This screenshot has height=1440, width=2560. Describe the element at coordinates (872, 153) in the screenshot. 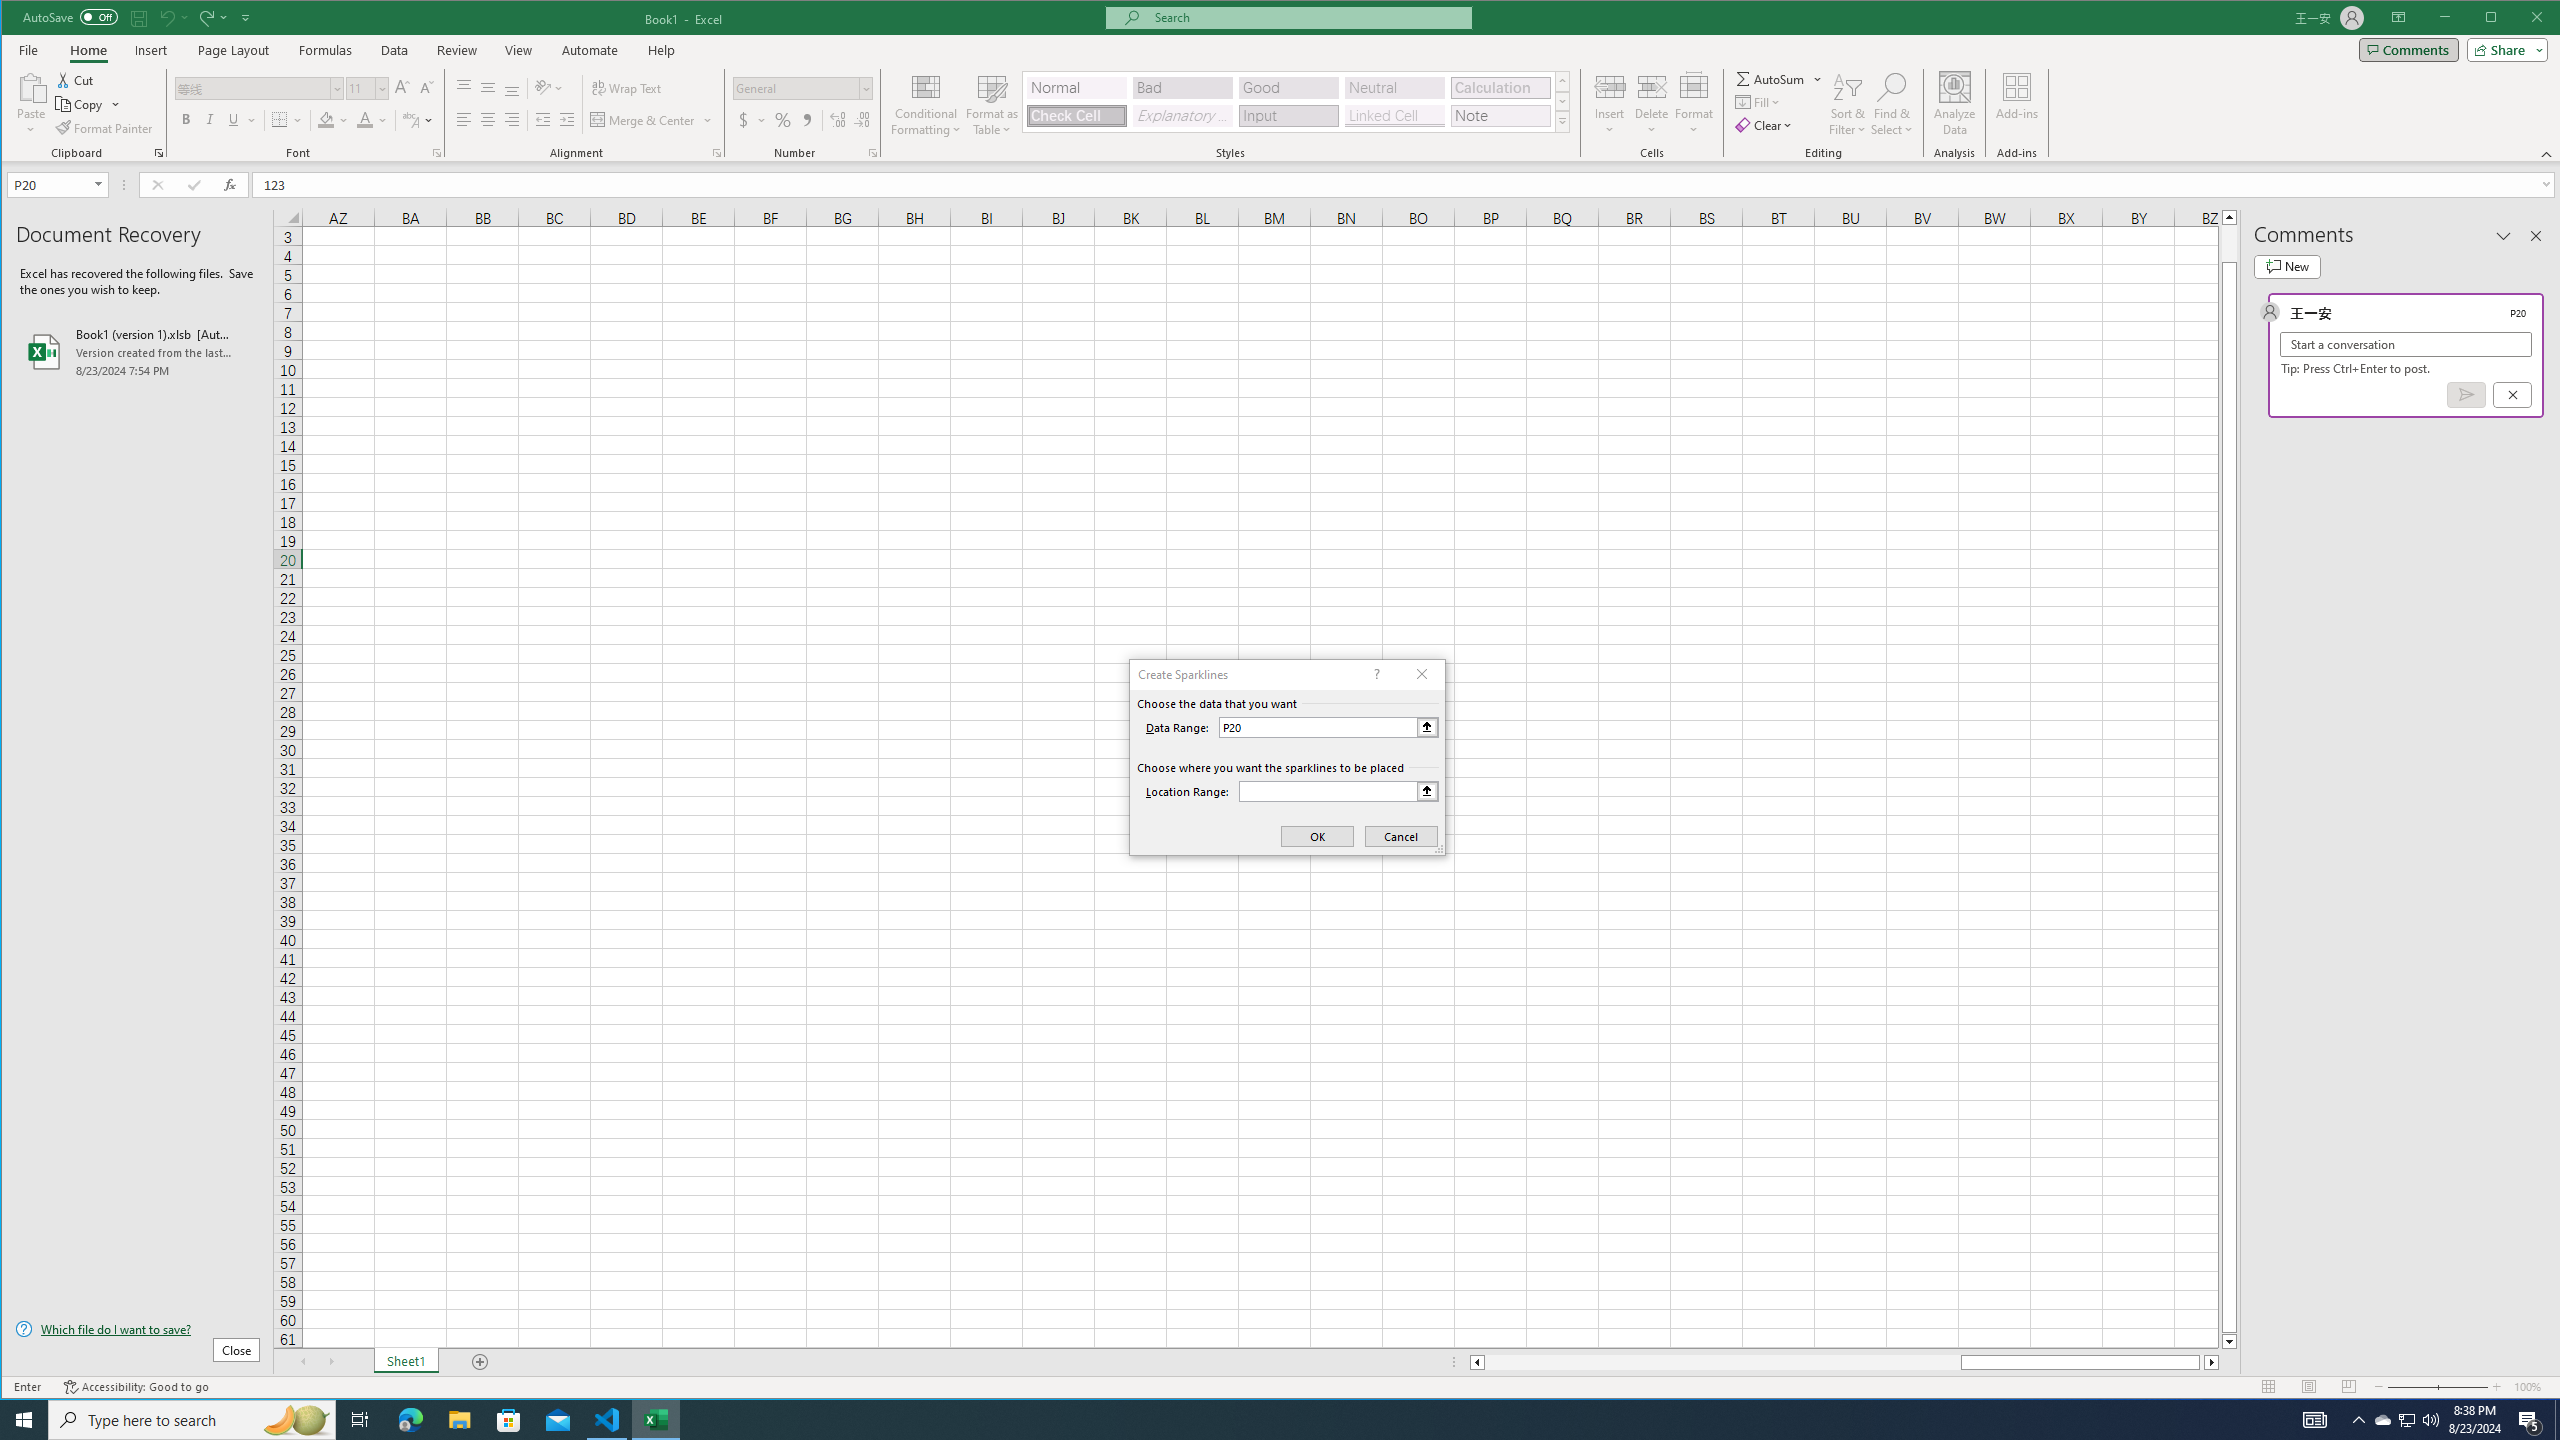

I see `Format Cell Number` at that location.